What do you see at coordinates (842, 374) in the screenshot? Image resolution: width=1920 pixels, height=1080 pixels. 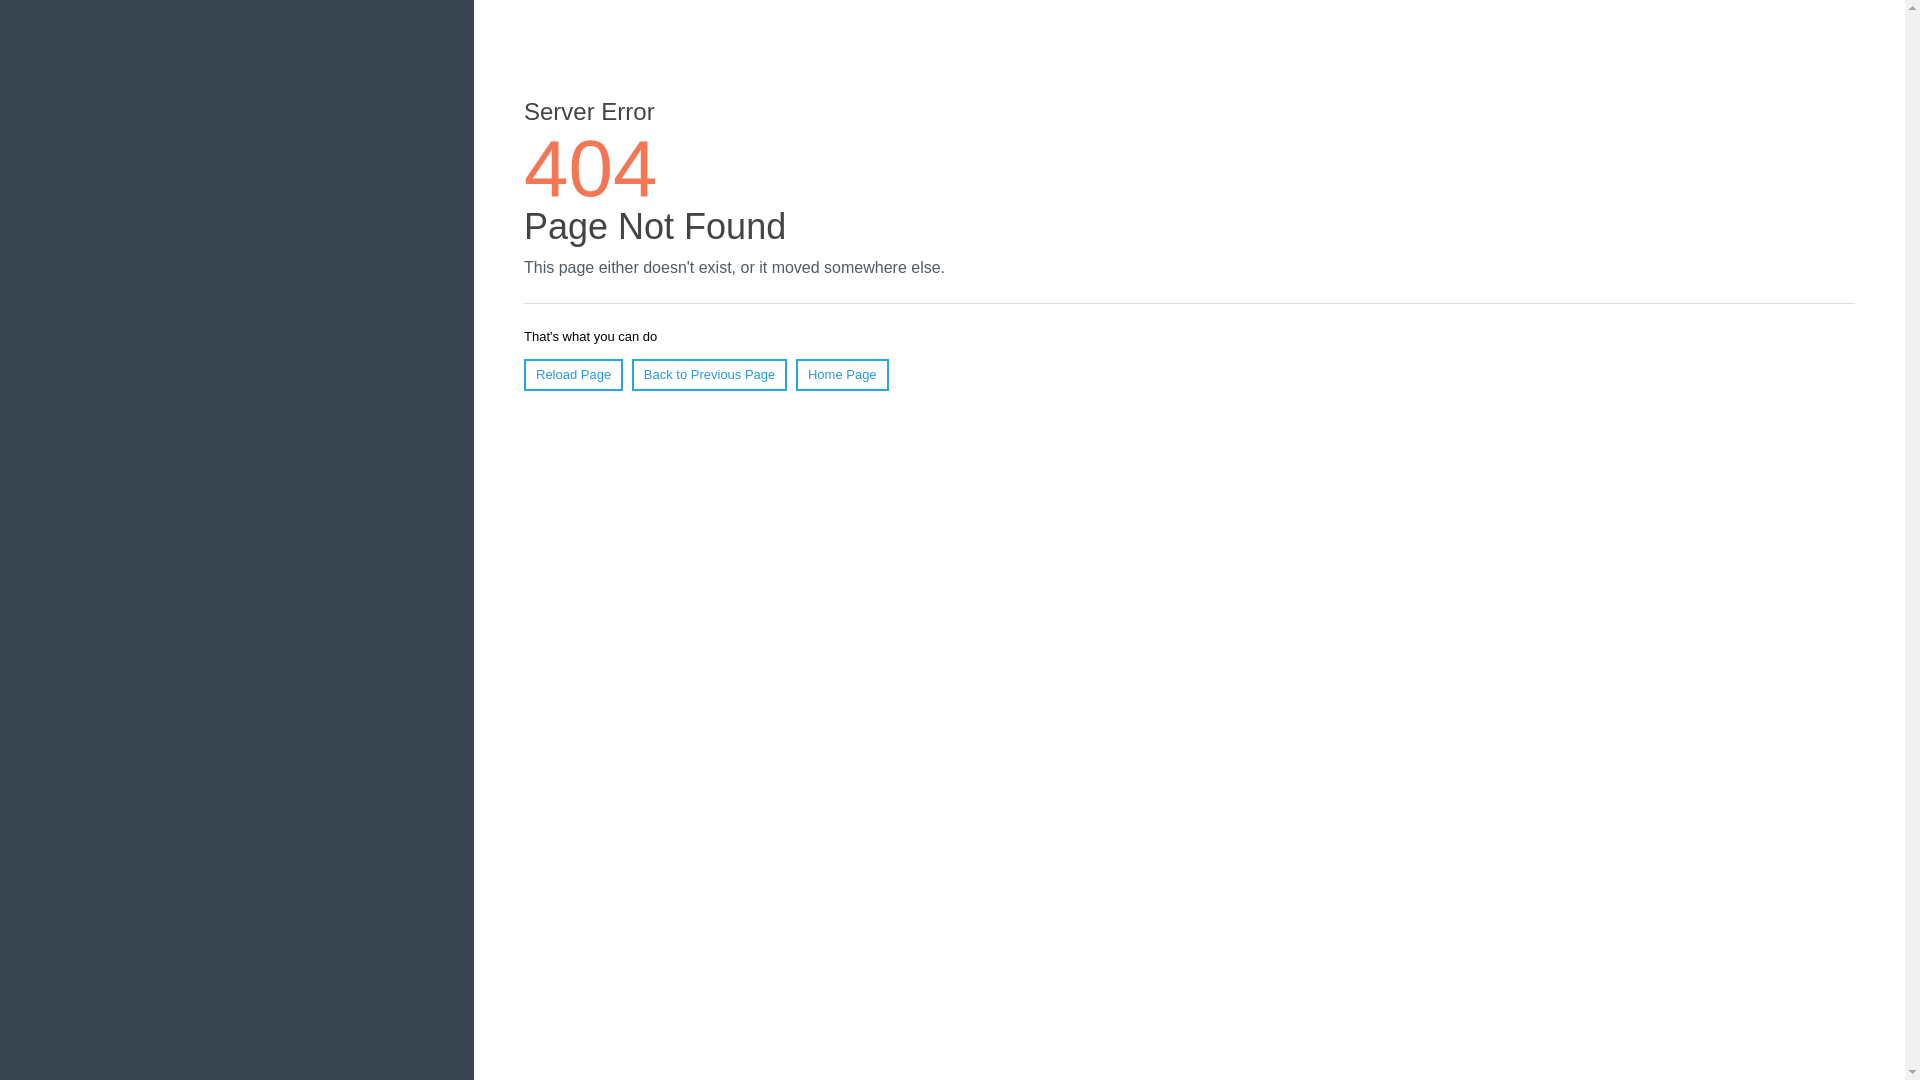 I see `Home Page` at bounding box center [842, 374].